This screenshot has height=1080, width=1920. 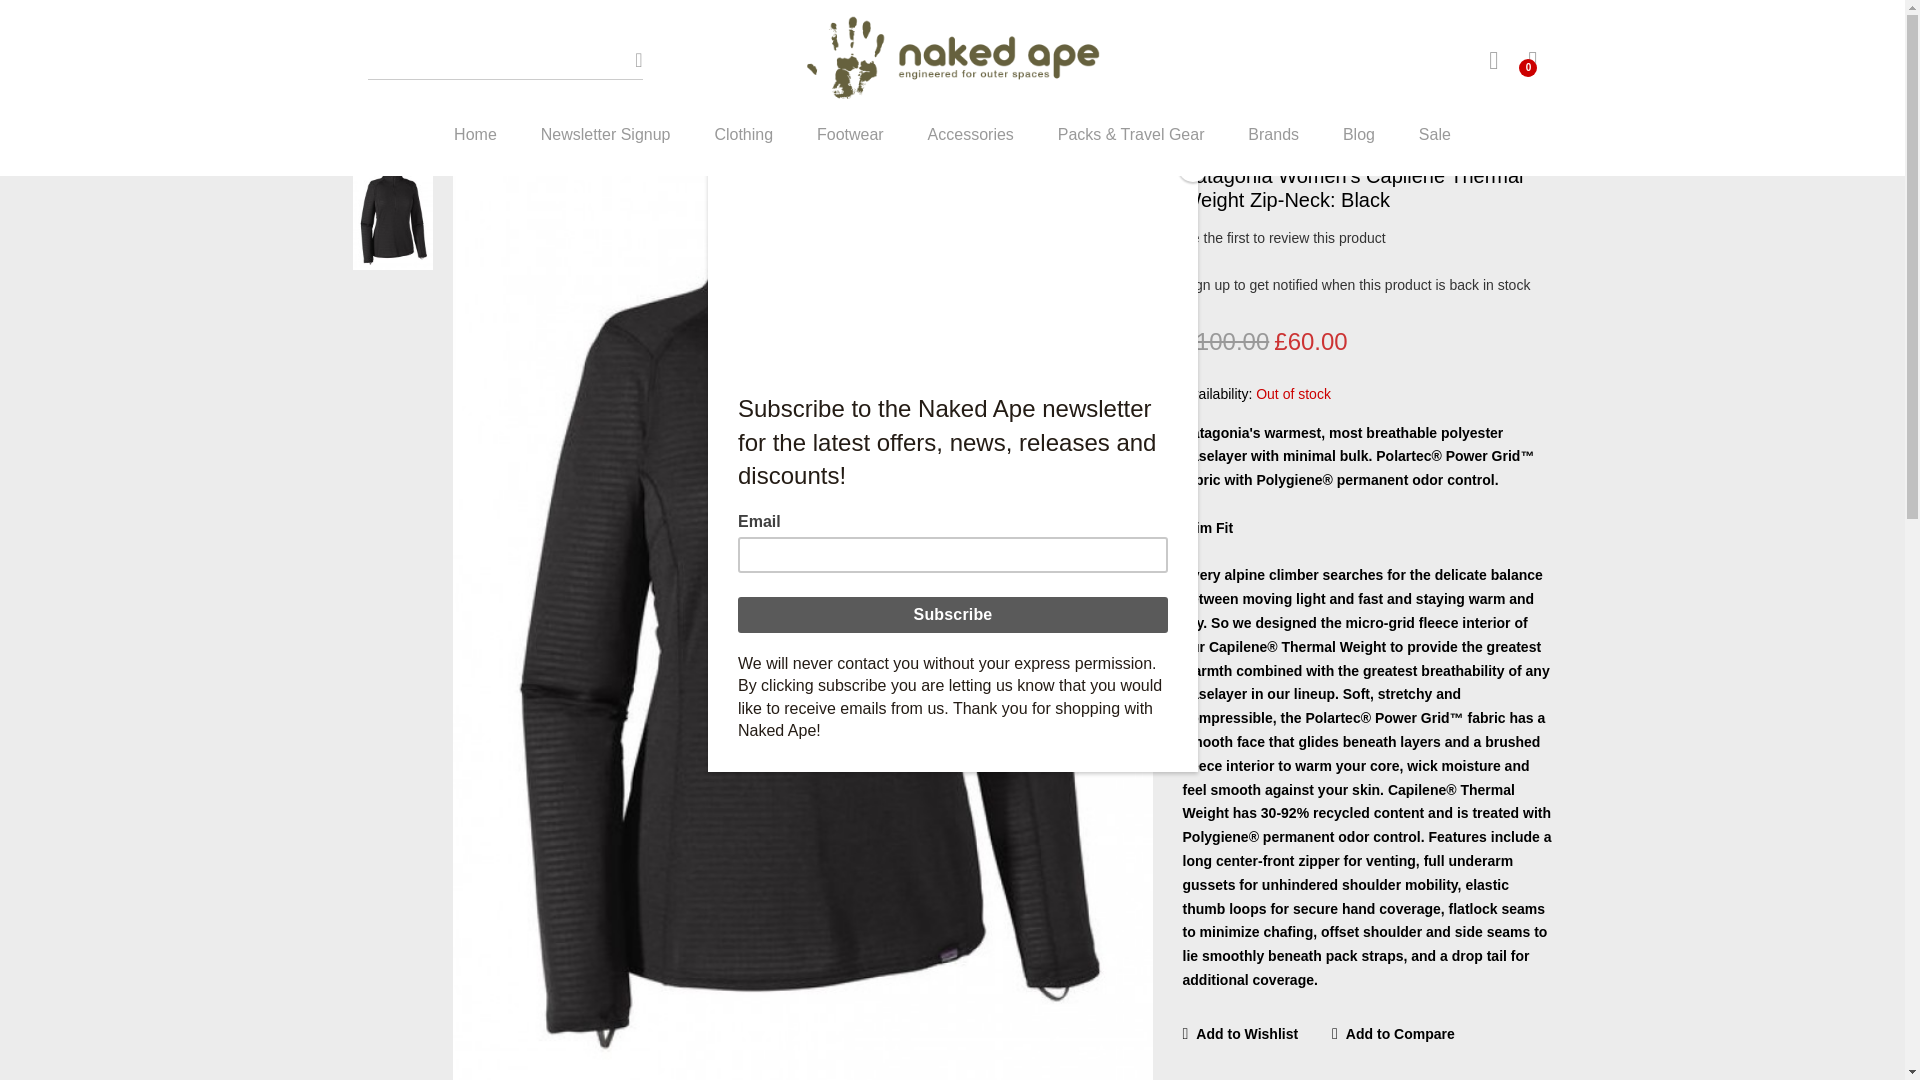 I want to click on Naked Ape for Patagonia, Vibram Five Fingers, so click(x=951, y=60).